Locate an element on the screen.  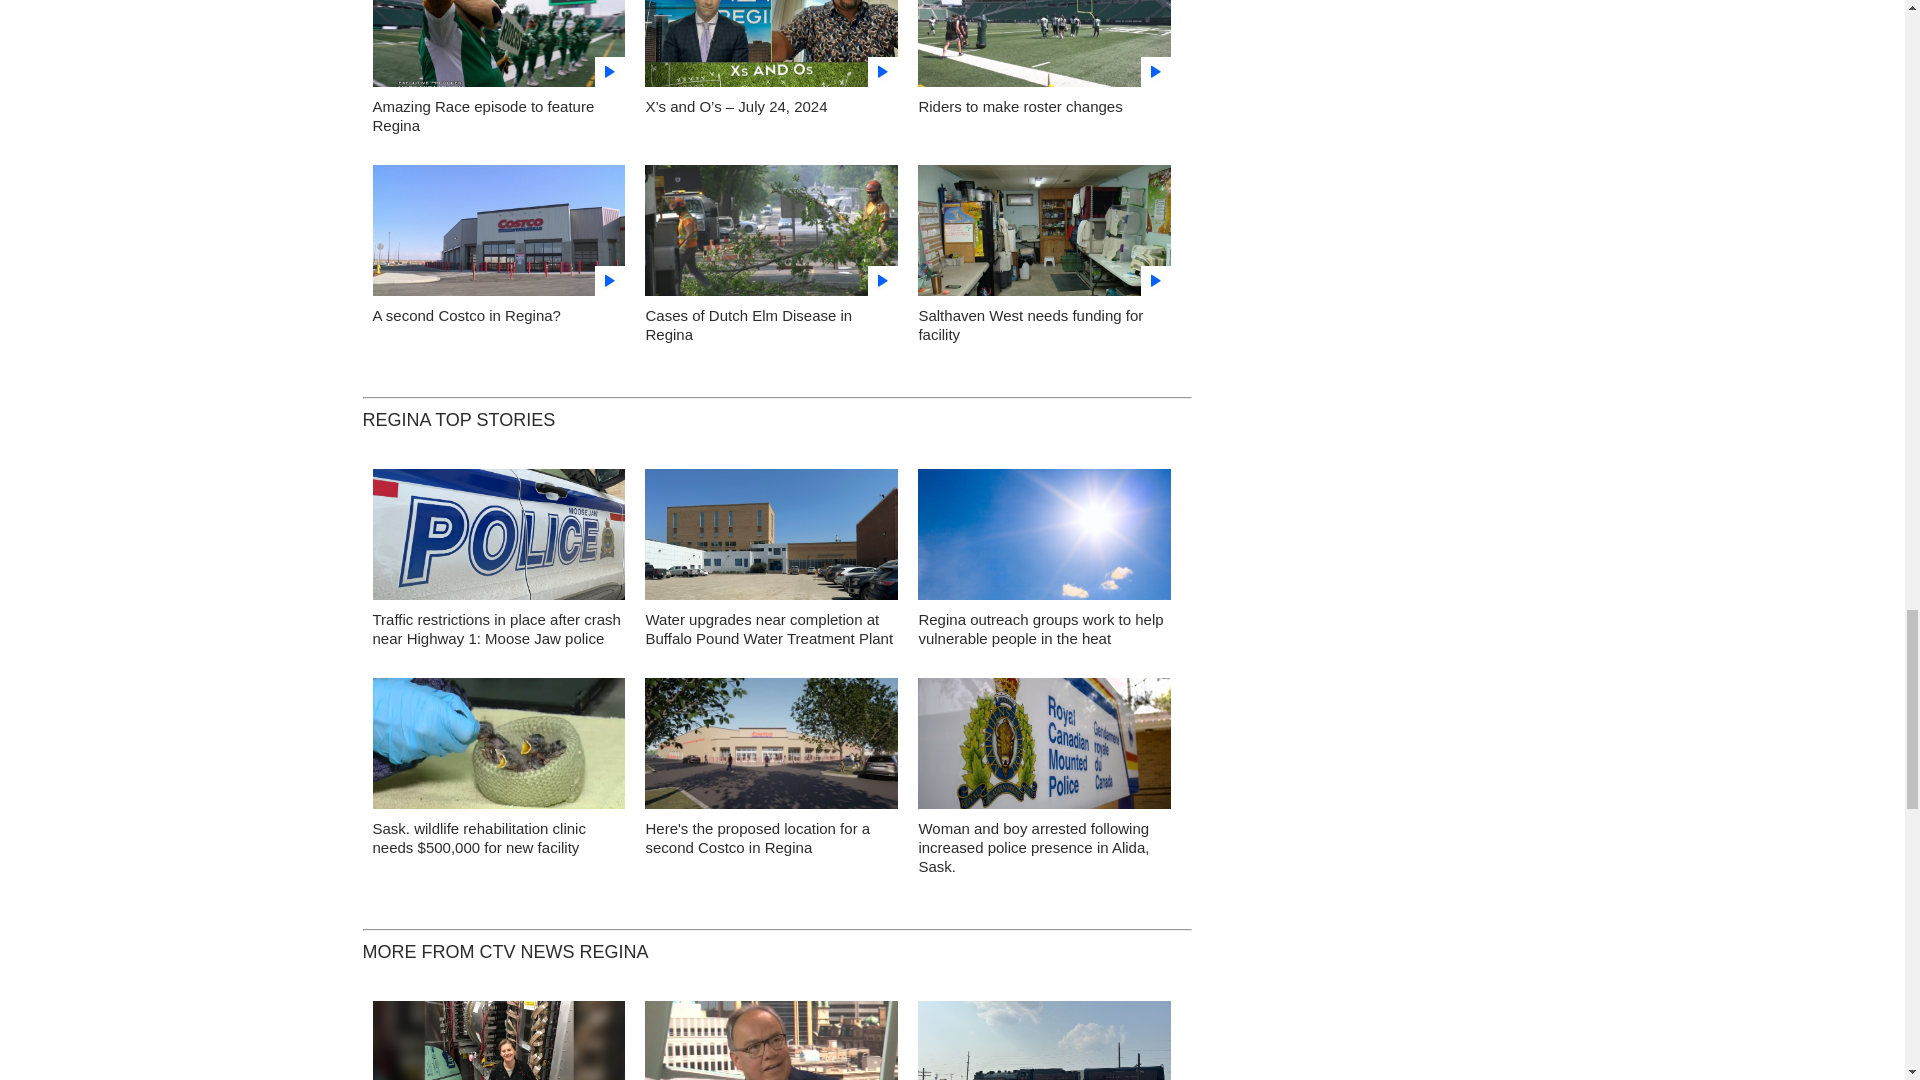
Amazing Race episode to feature Regina is located at coordinates (482, 116).